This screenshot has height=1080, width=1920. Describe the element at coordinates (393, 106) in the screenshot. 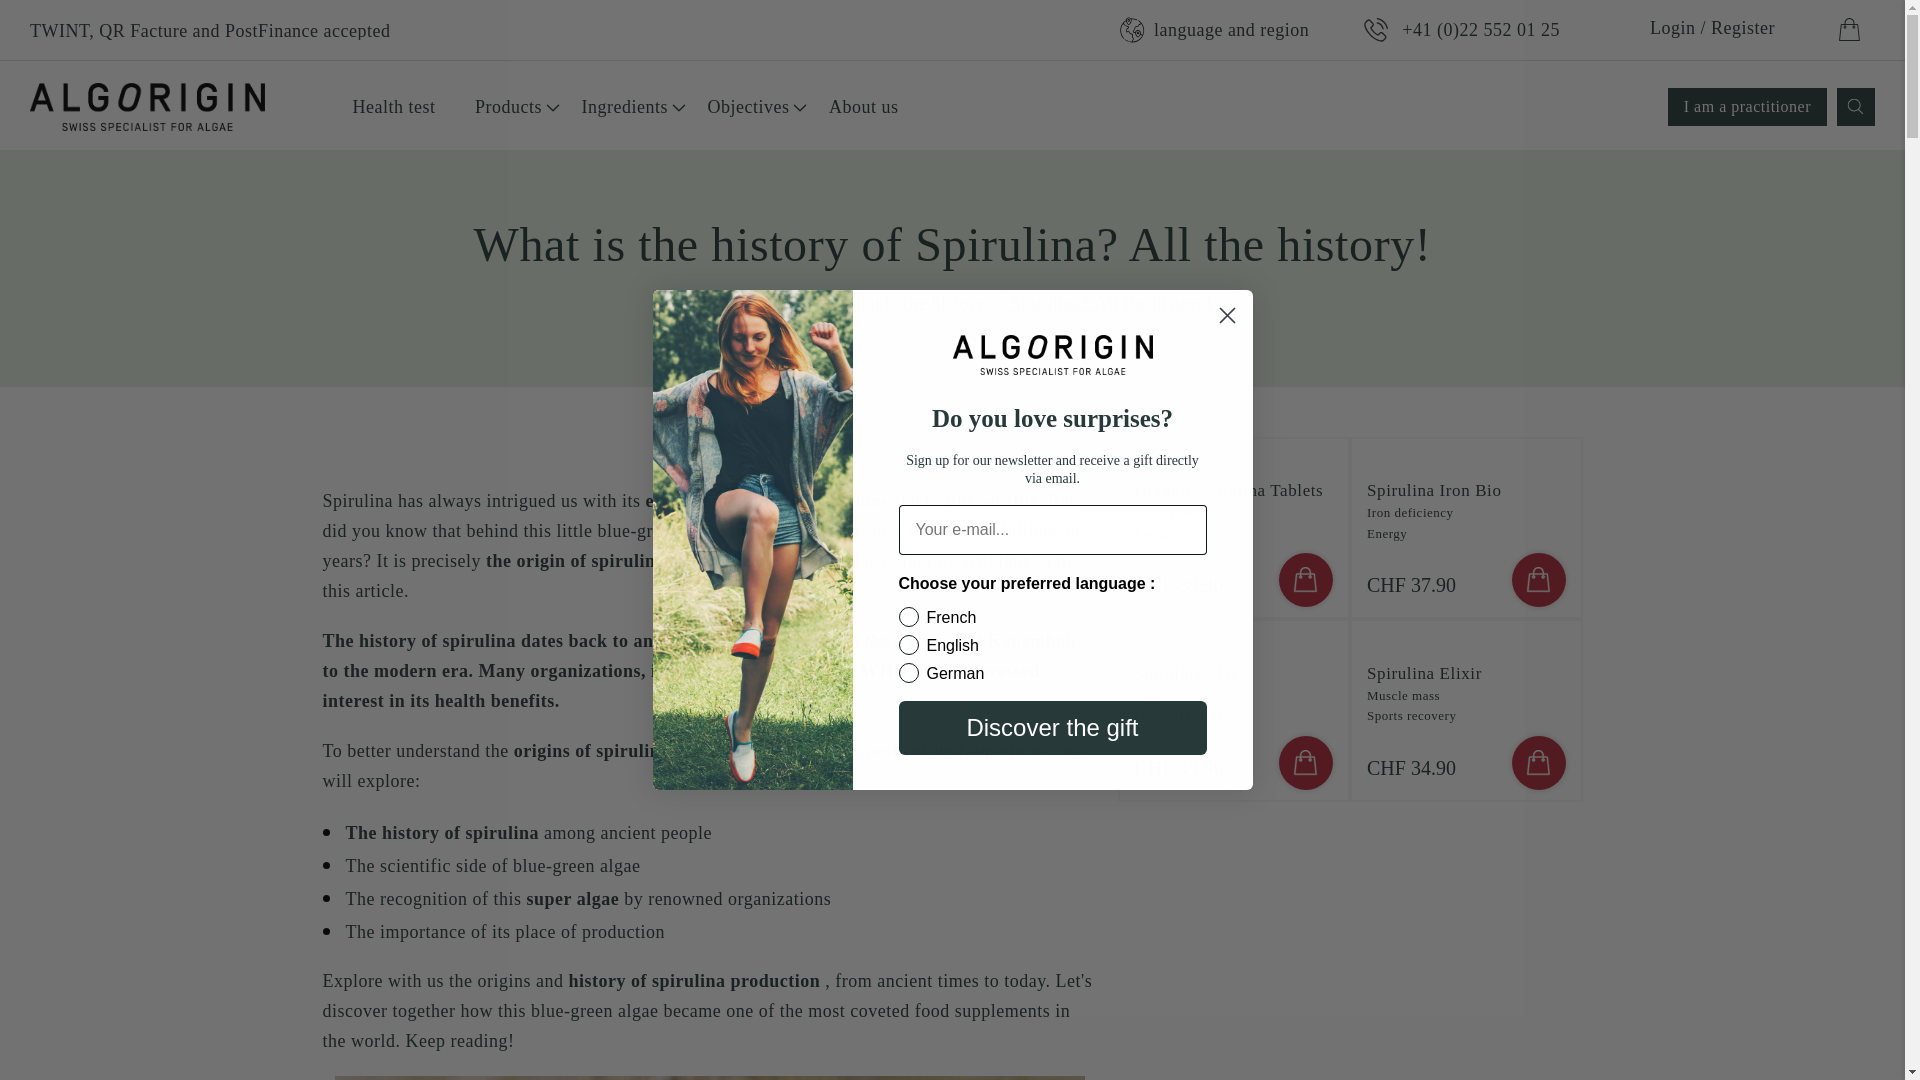

I see `Health test` at that location.